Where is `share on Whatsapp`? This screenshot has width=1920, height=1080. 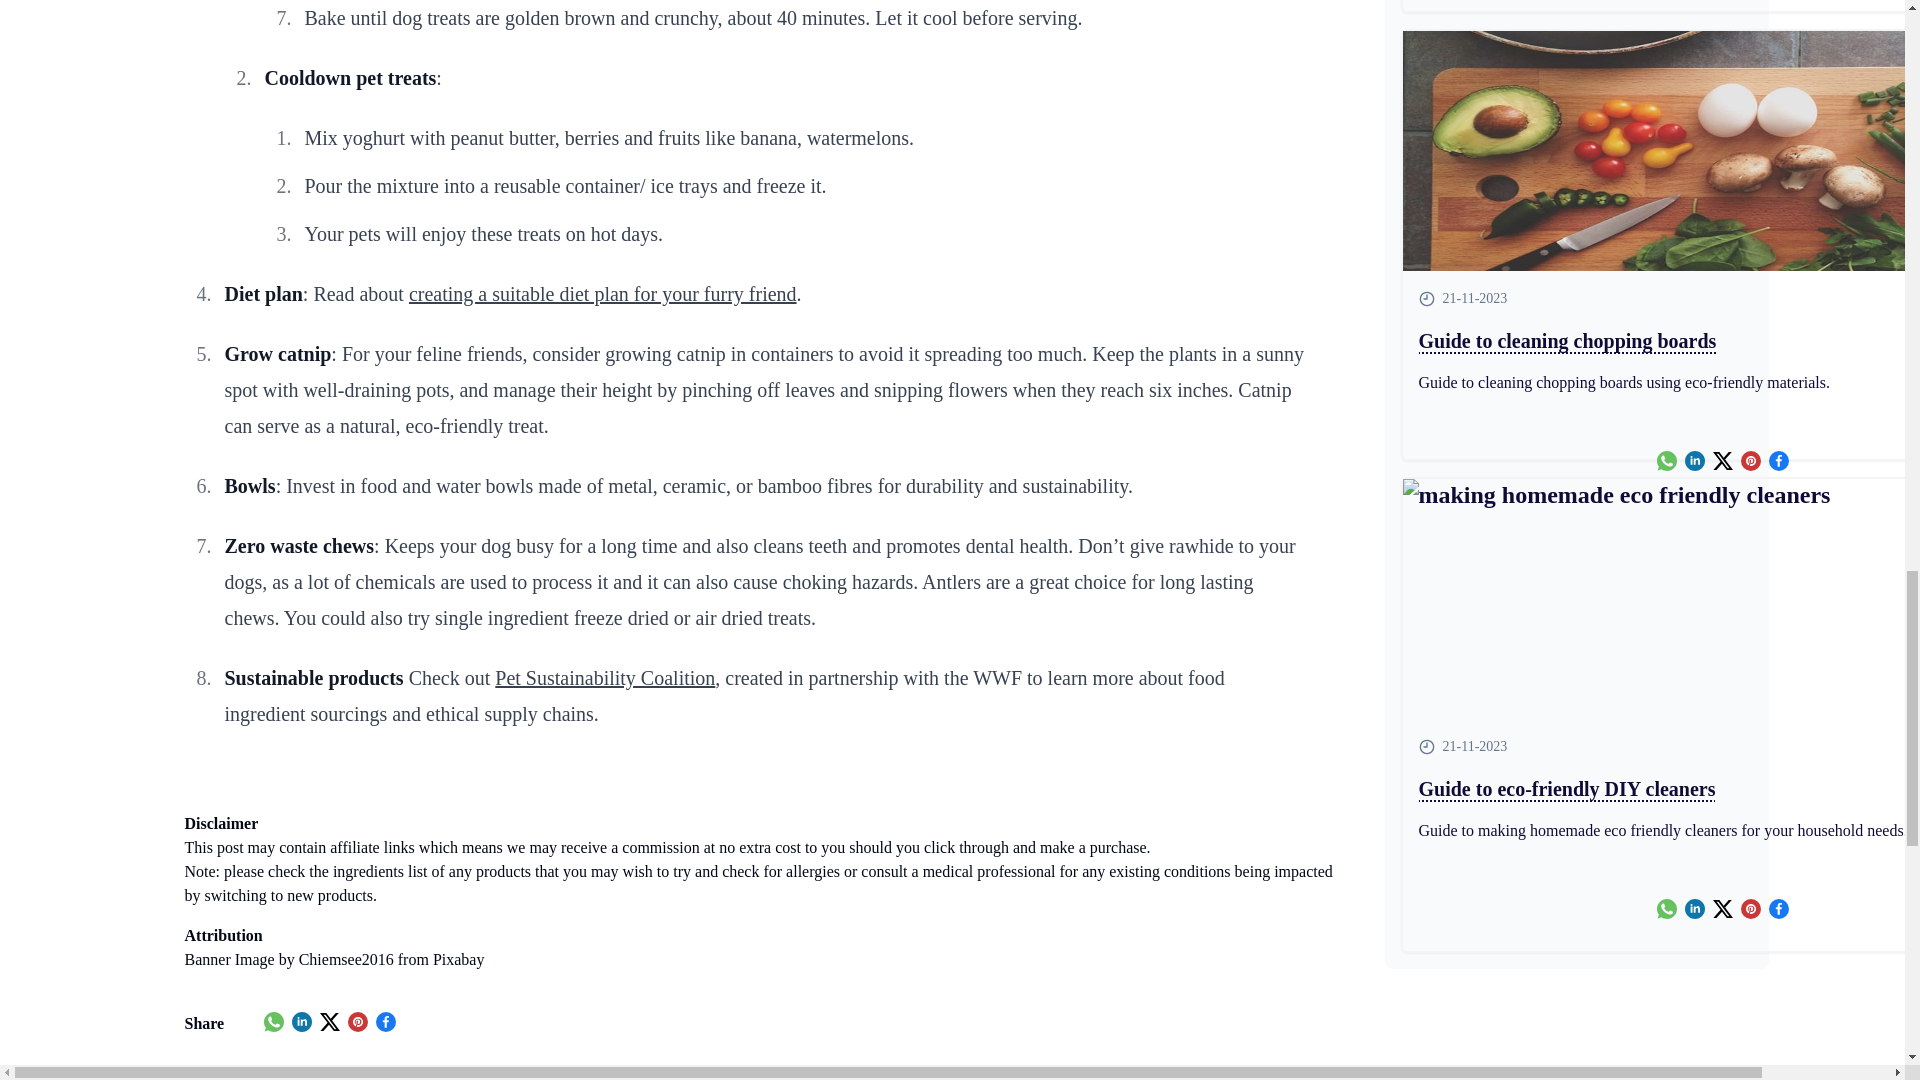 share on Whatsapp is located at coordinates (274, 1022).